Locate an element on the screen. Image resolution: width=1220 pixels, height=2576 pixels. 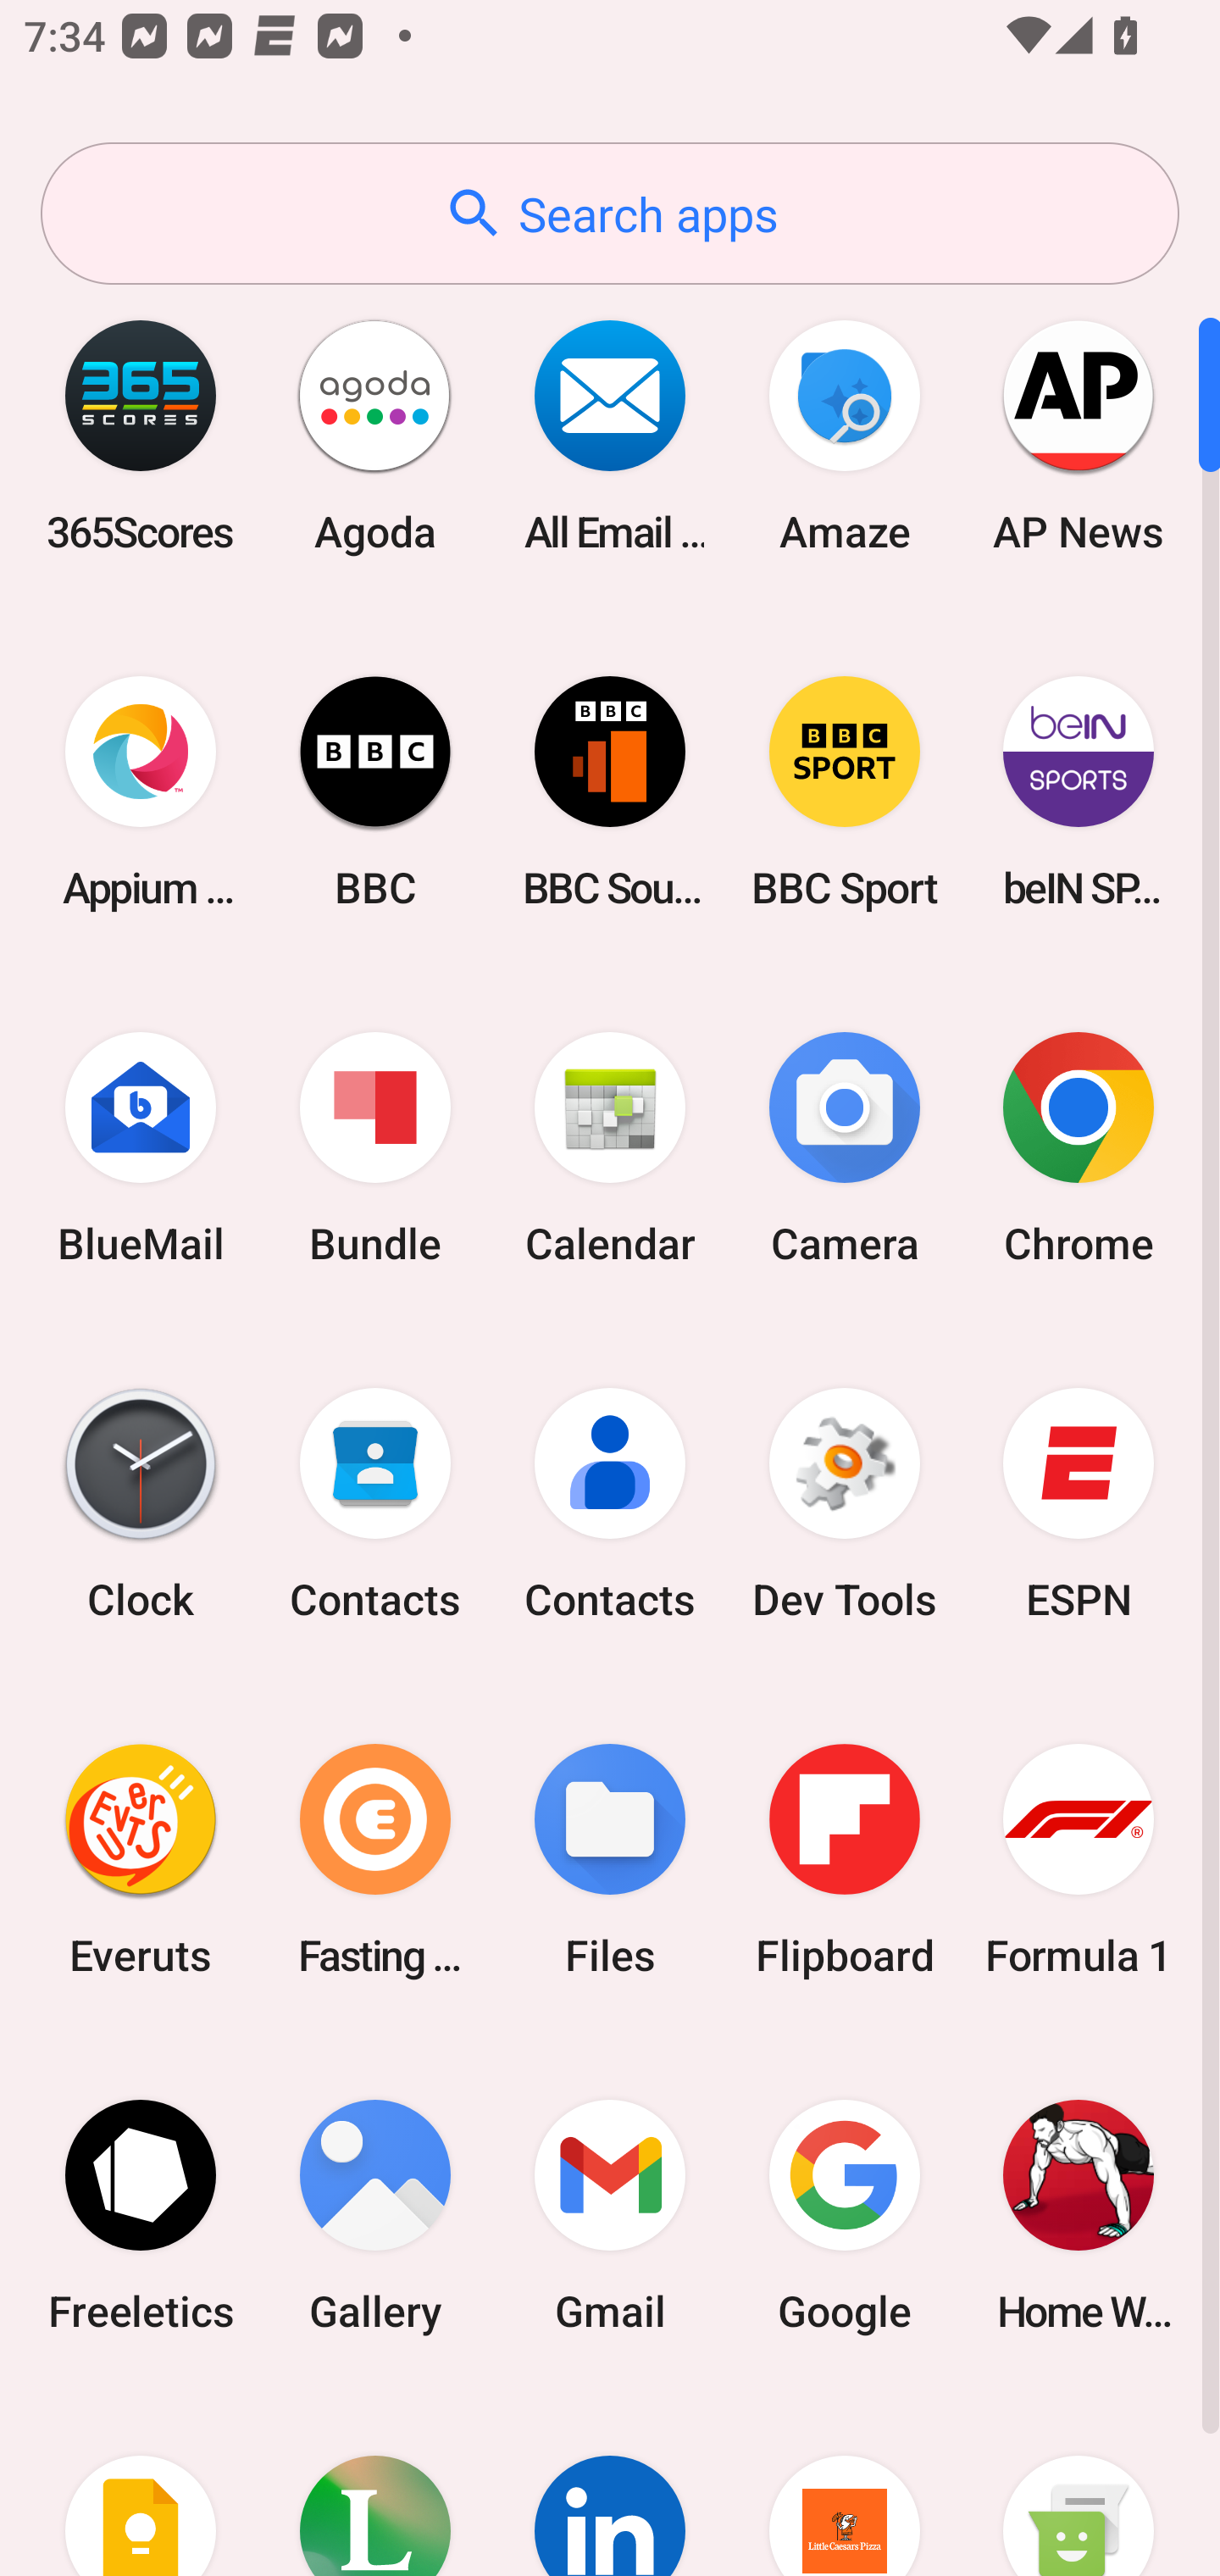
Messaging is located at coordinates (1079, 2484).